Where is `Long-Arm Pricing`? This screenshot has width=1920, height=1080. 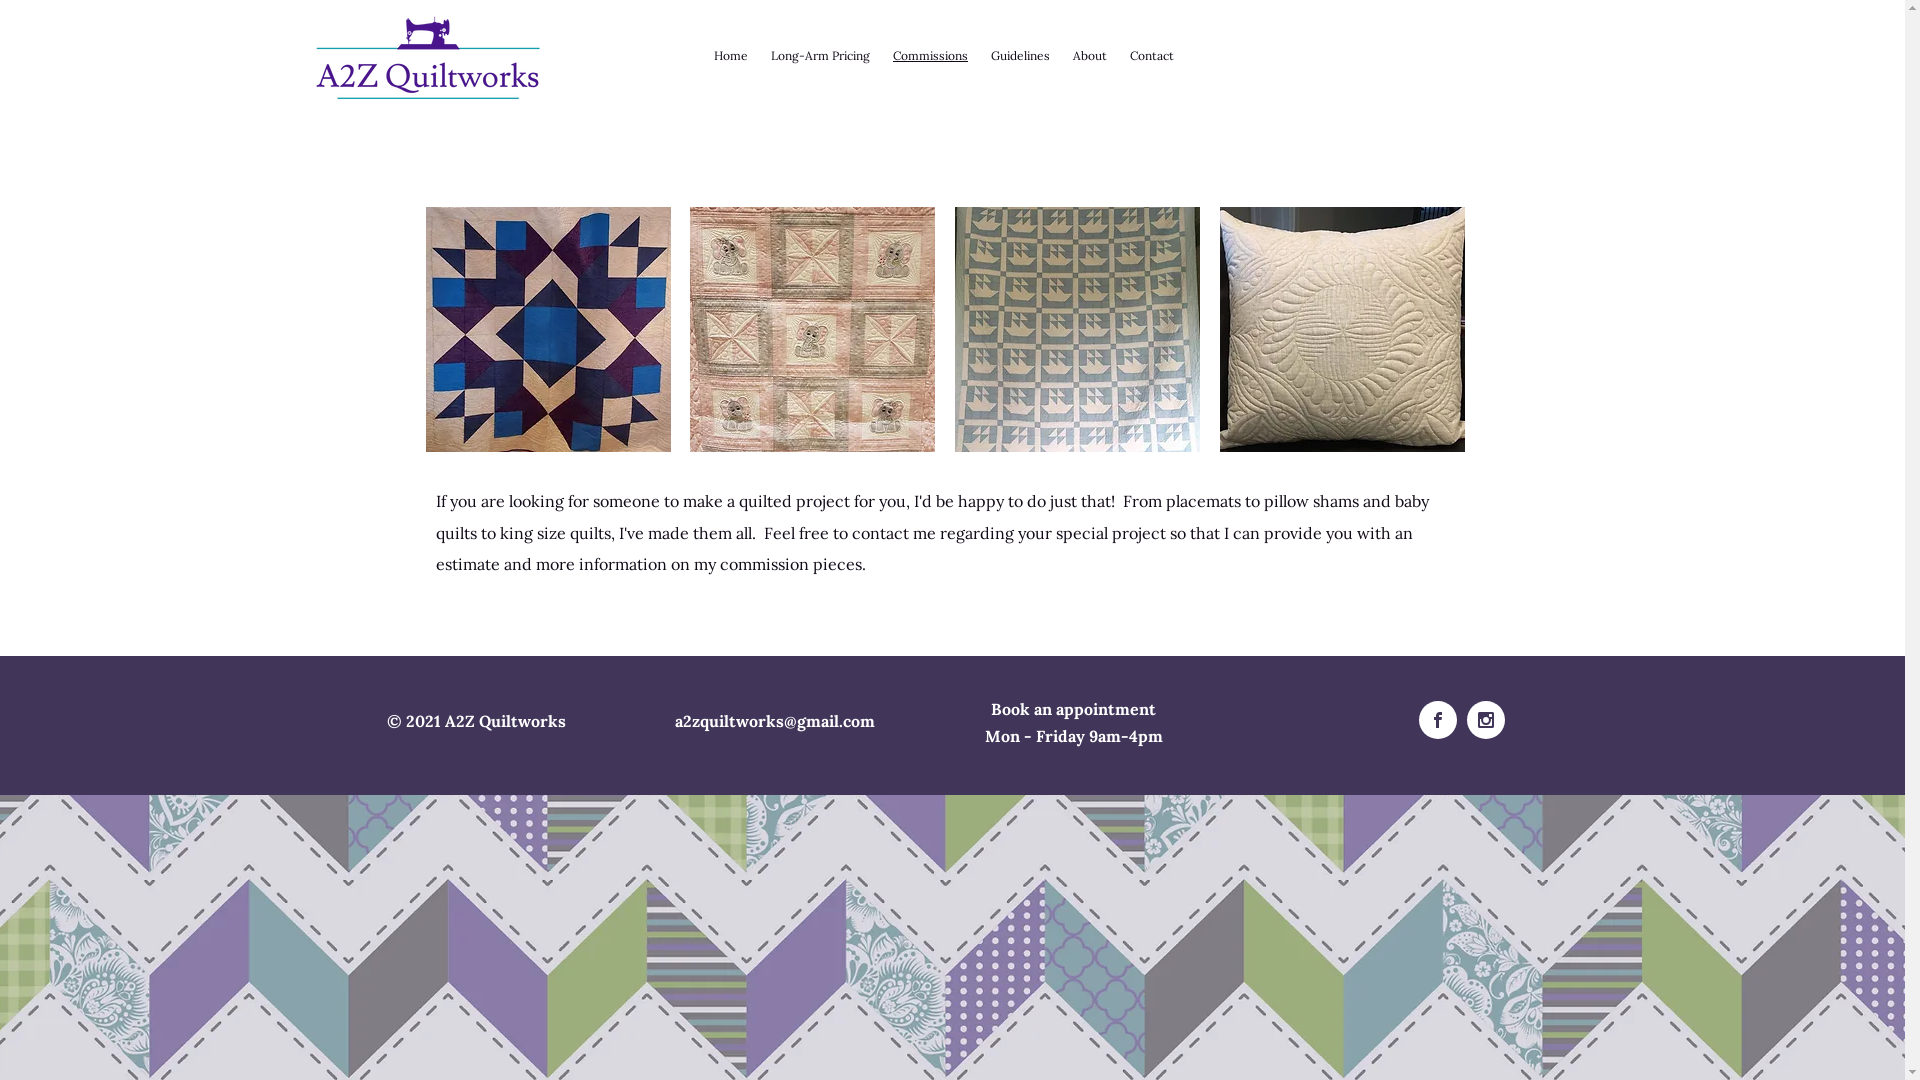 Long-Arm Pricing is located at coordinates (821, 56).